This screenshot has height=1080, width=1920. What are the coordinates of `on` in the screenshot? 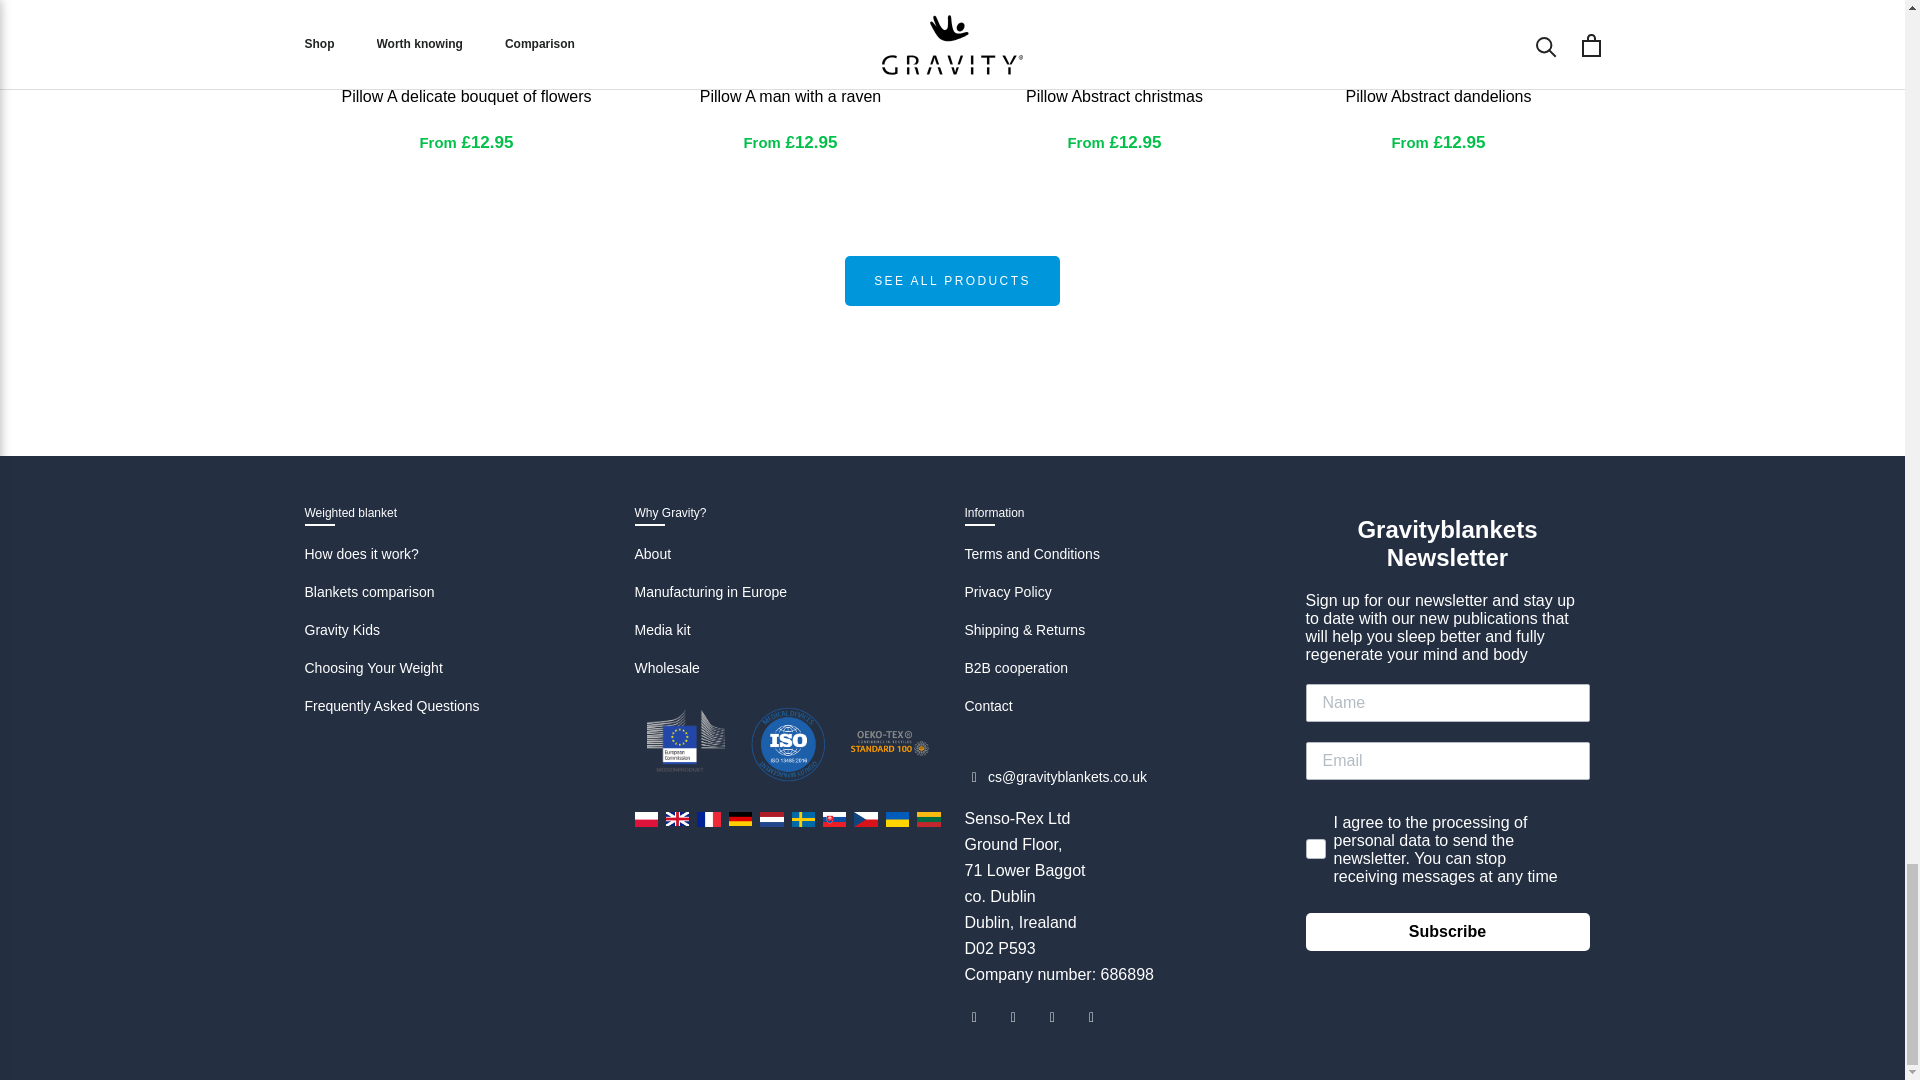 It's located at (1312, 806).